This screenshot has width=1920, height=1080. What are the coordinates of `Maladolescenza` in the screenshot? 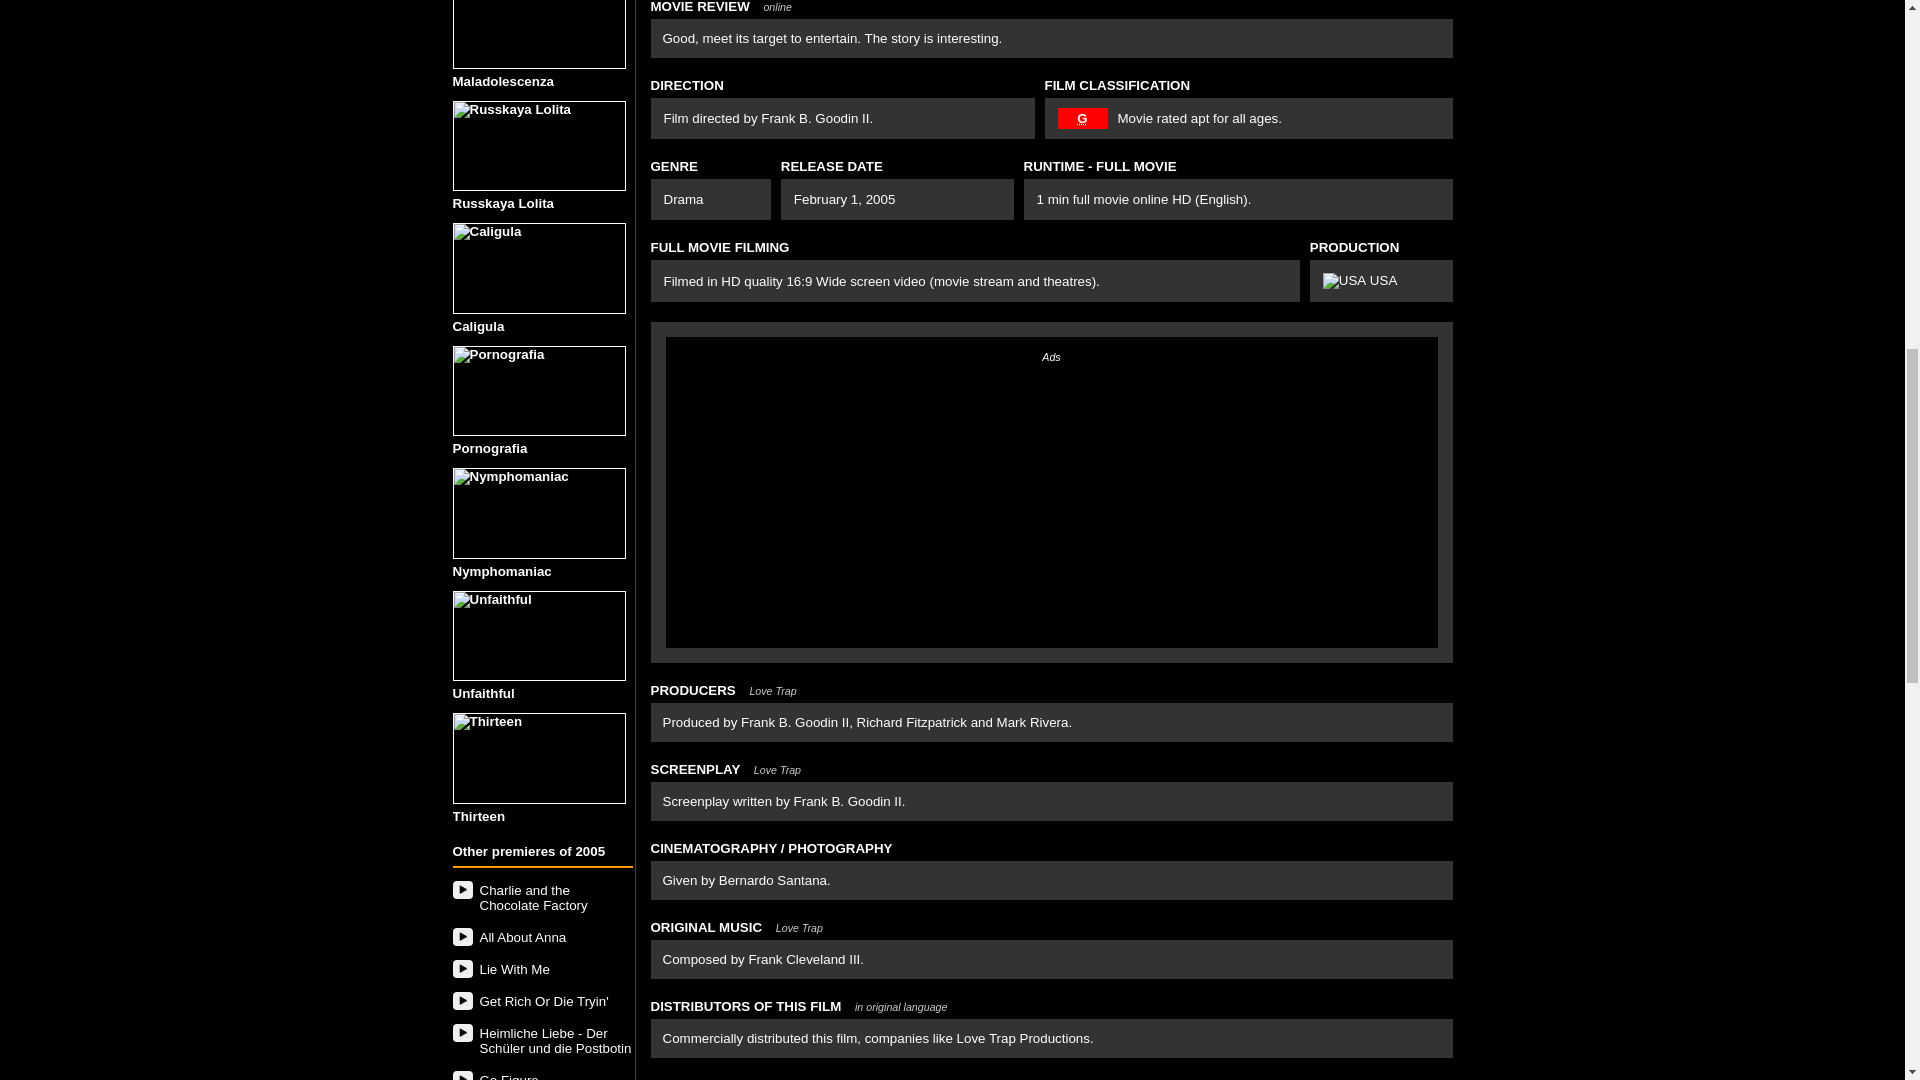 It's located at (541, 44).